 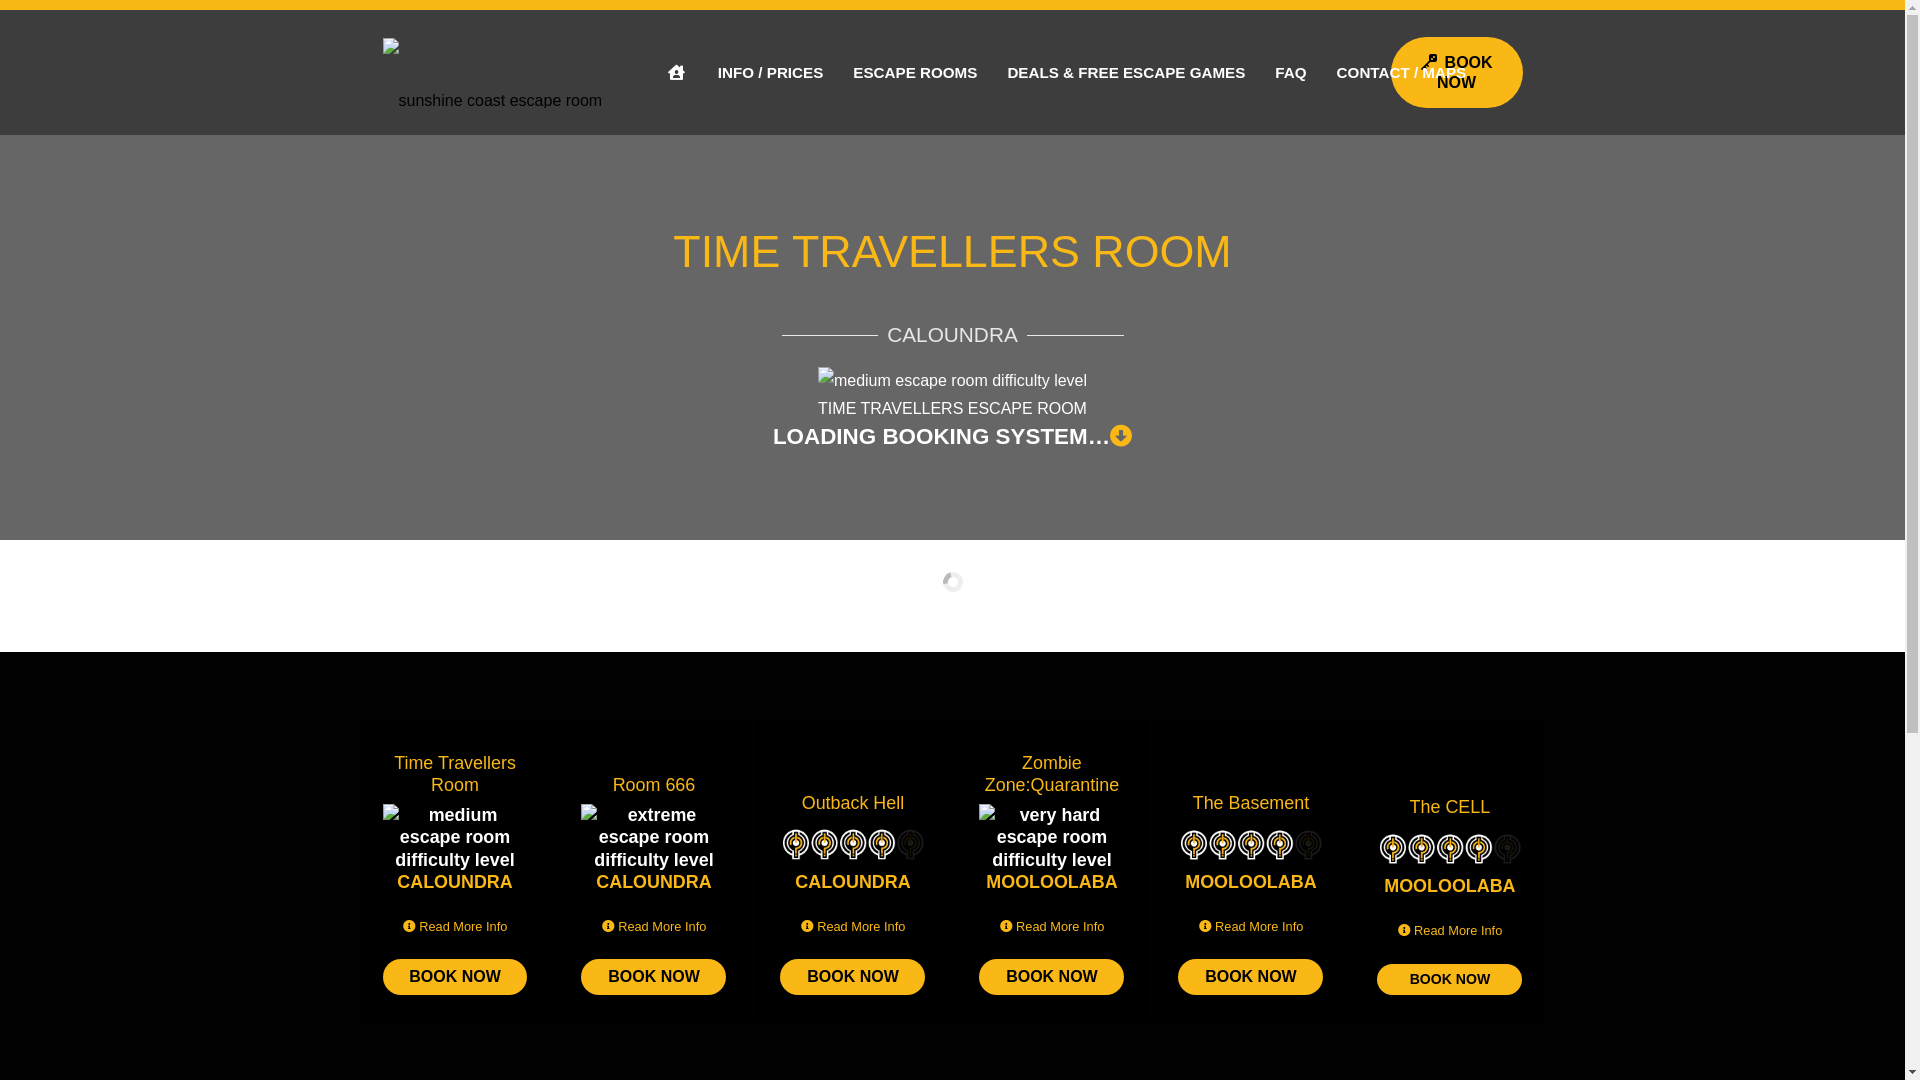 What do you see at coordinates (1052, 926) in the screenshot?
I see `Read More Info` at bounding box center [1052, 926].